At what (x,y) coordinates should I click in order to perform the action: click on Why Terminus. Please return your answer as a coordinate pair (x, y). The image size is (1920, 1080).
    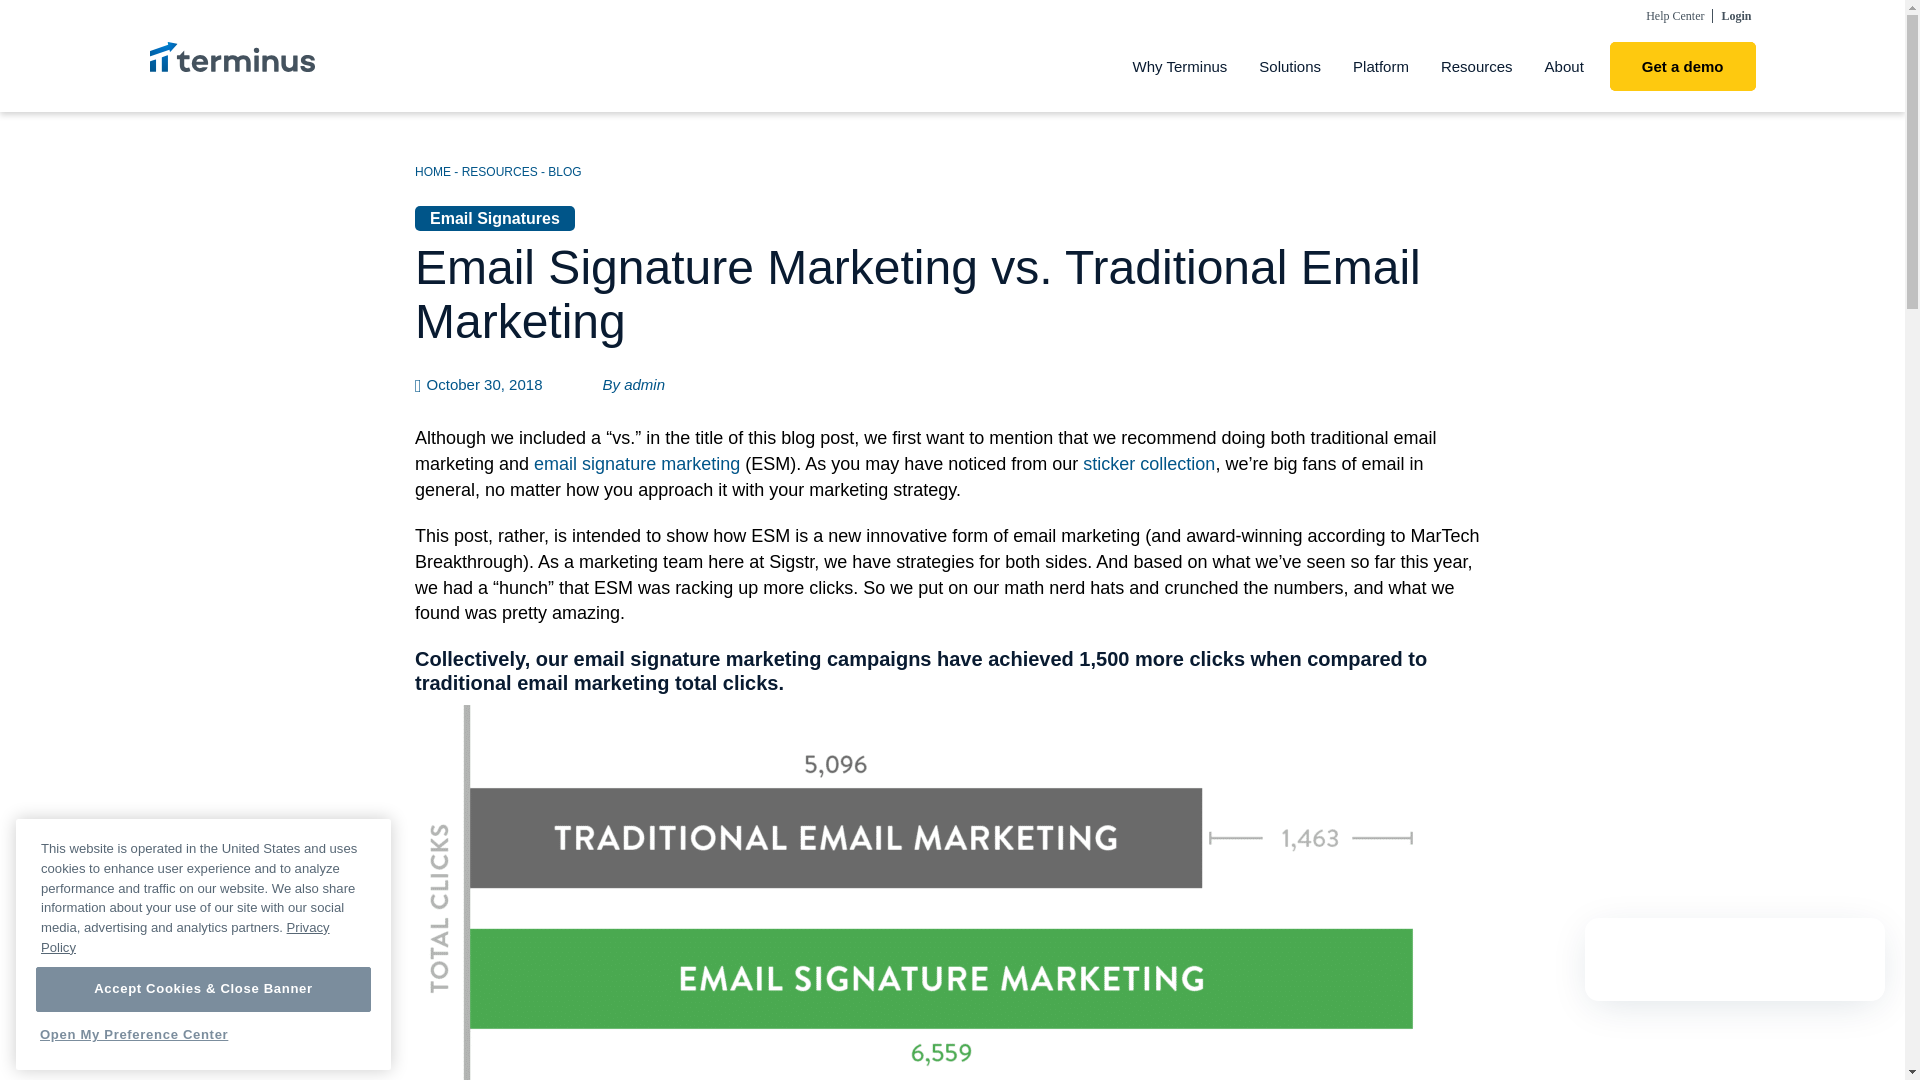
    Looking at the image, I should click on (1180, 66).